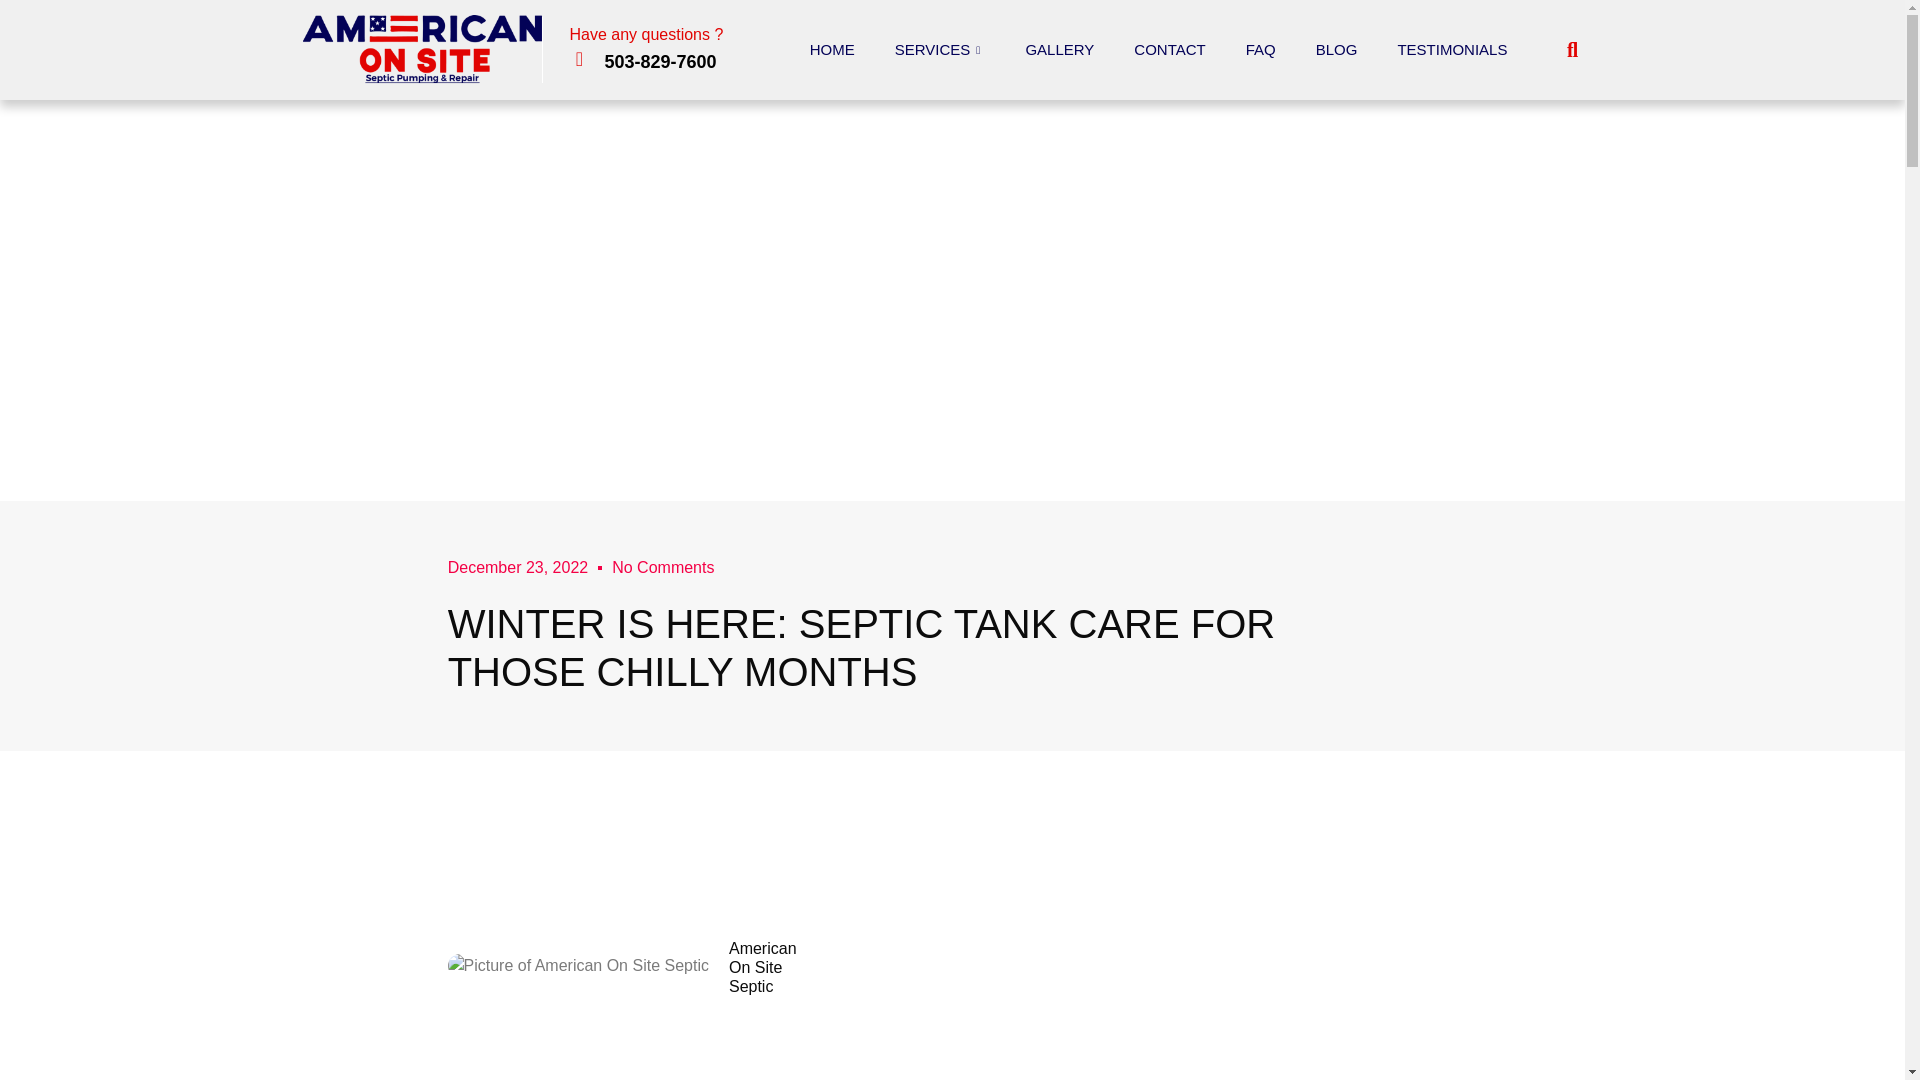  Describe the element at coordinates (1337, 48) in the screenshot. I see `BLOG` at that location.